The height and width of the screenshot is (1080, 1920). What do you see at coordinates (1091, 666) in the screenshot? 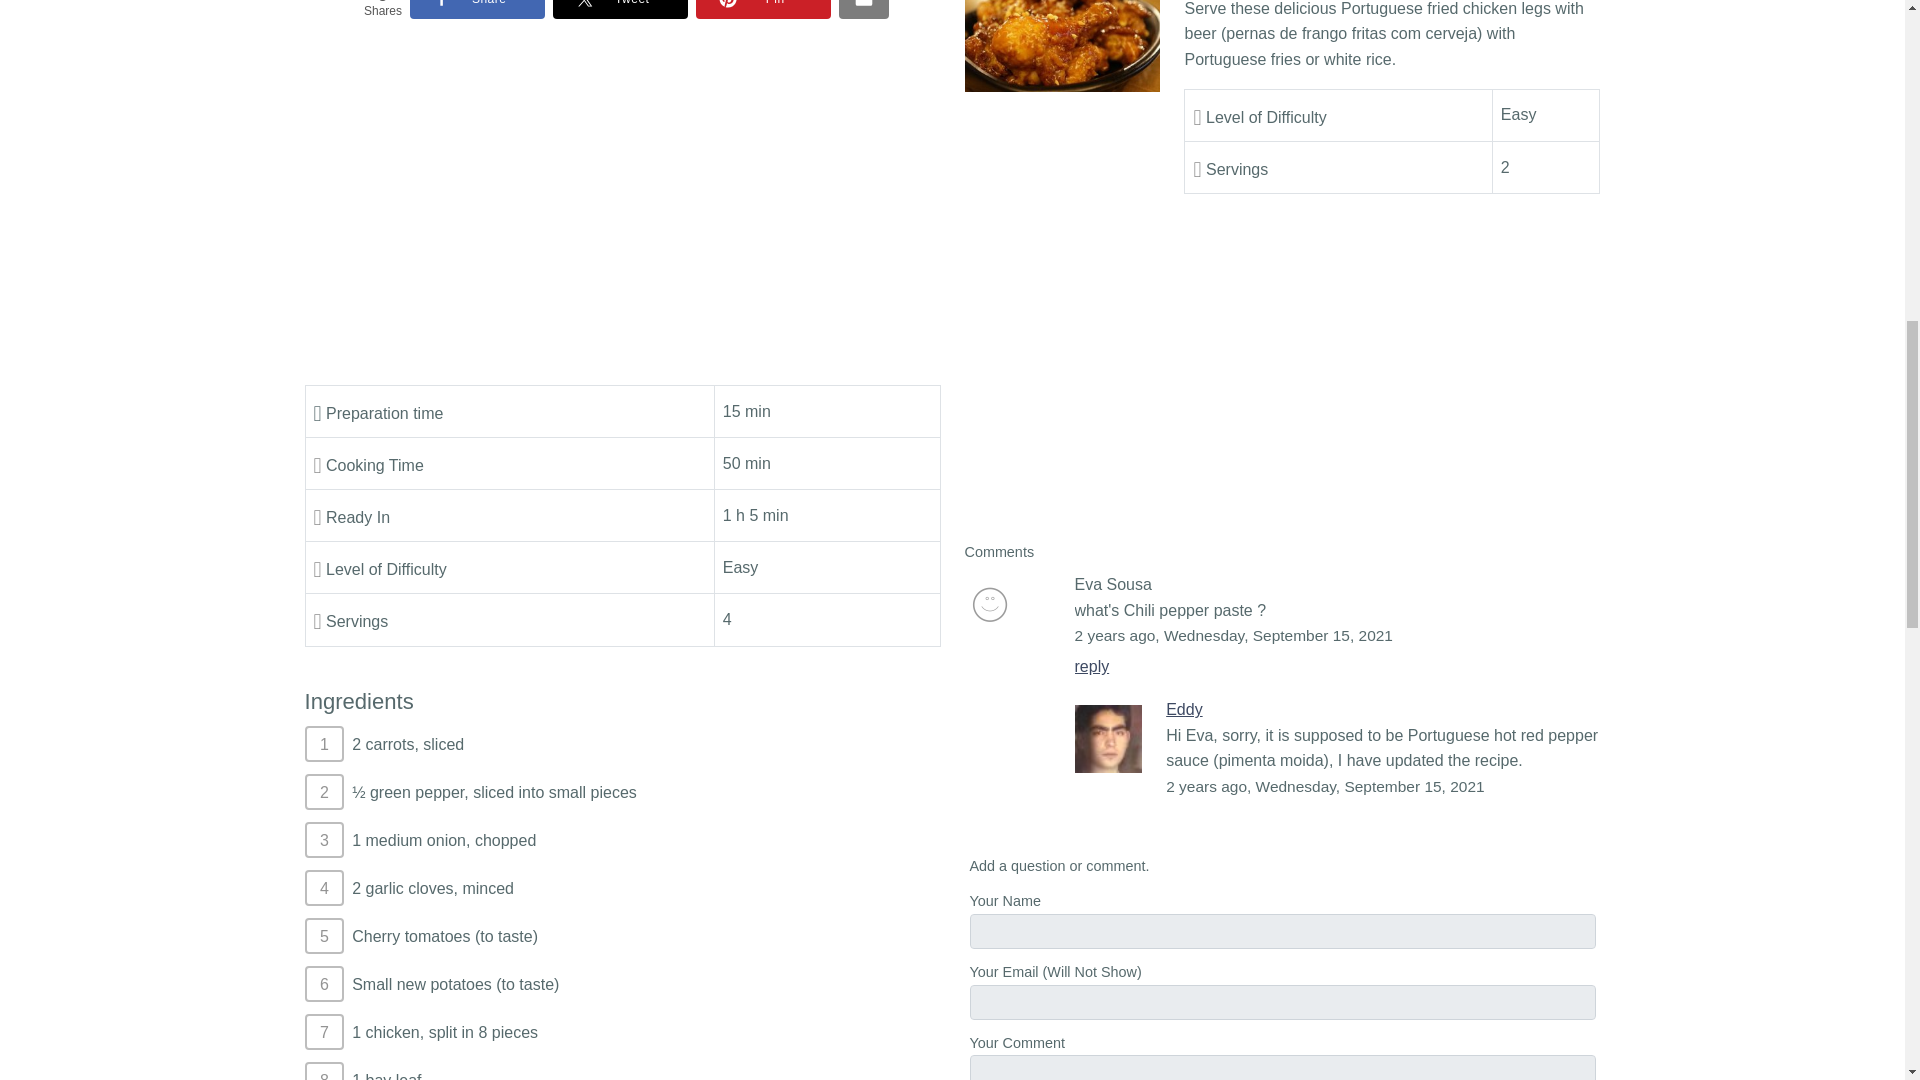
I see `reply` at bounding box center [1091, 666].